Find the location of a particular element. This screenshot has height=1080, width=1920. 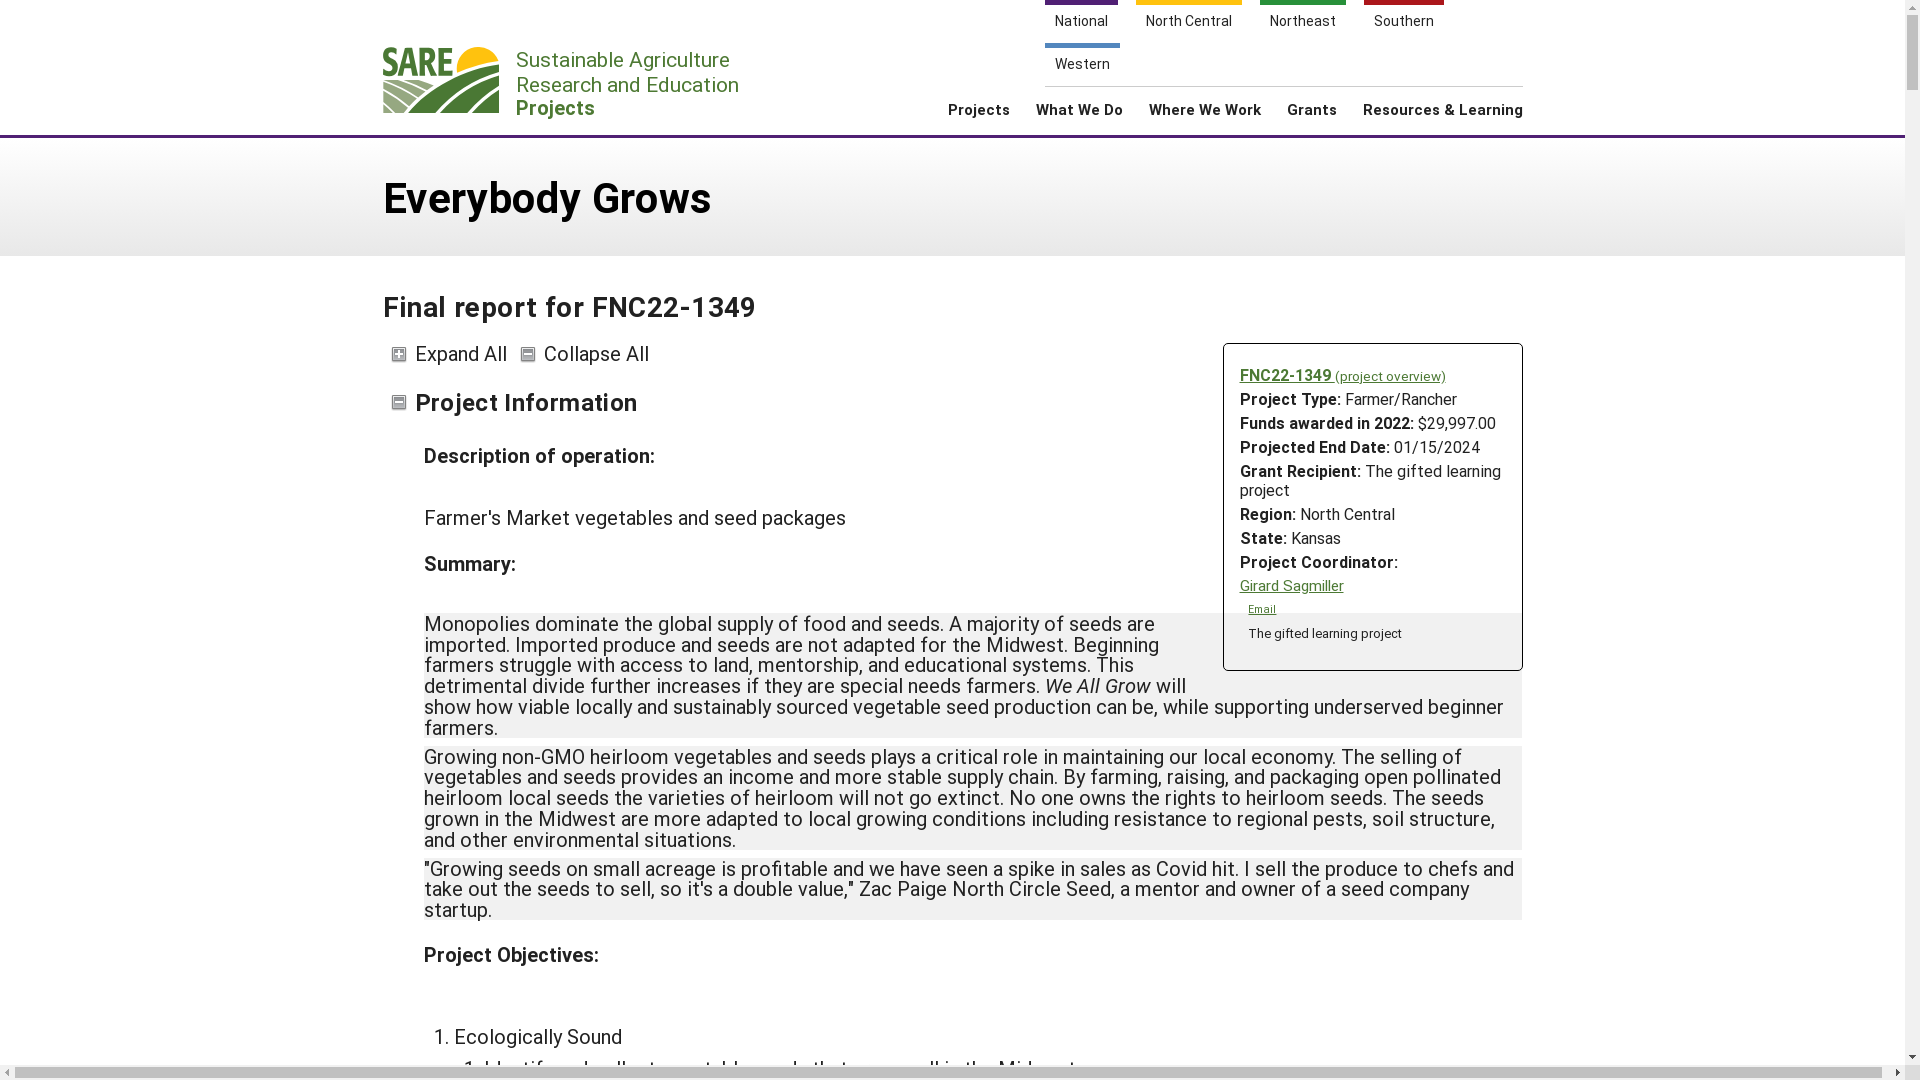

Girard Sagmiller is located at coordinates (1313, 80).